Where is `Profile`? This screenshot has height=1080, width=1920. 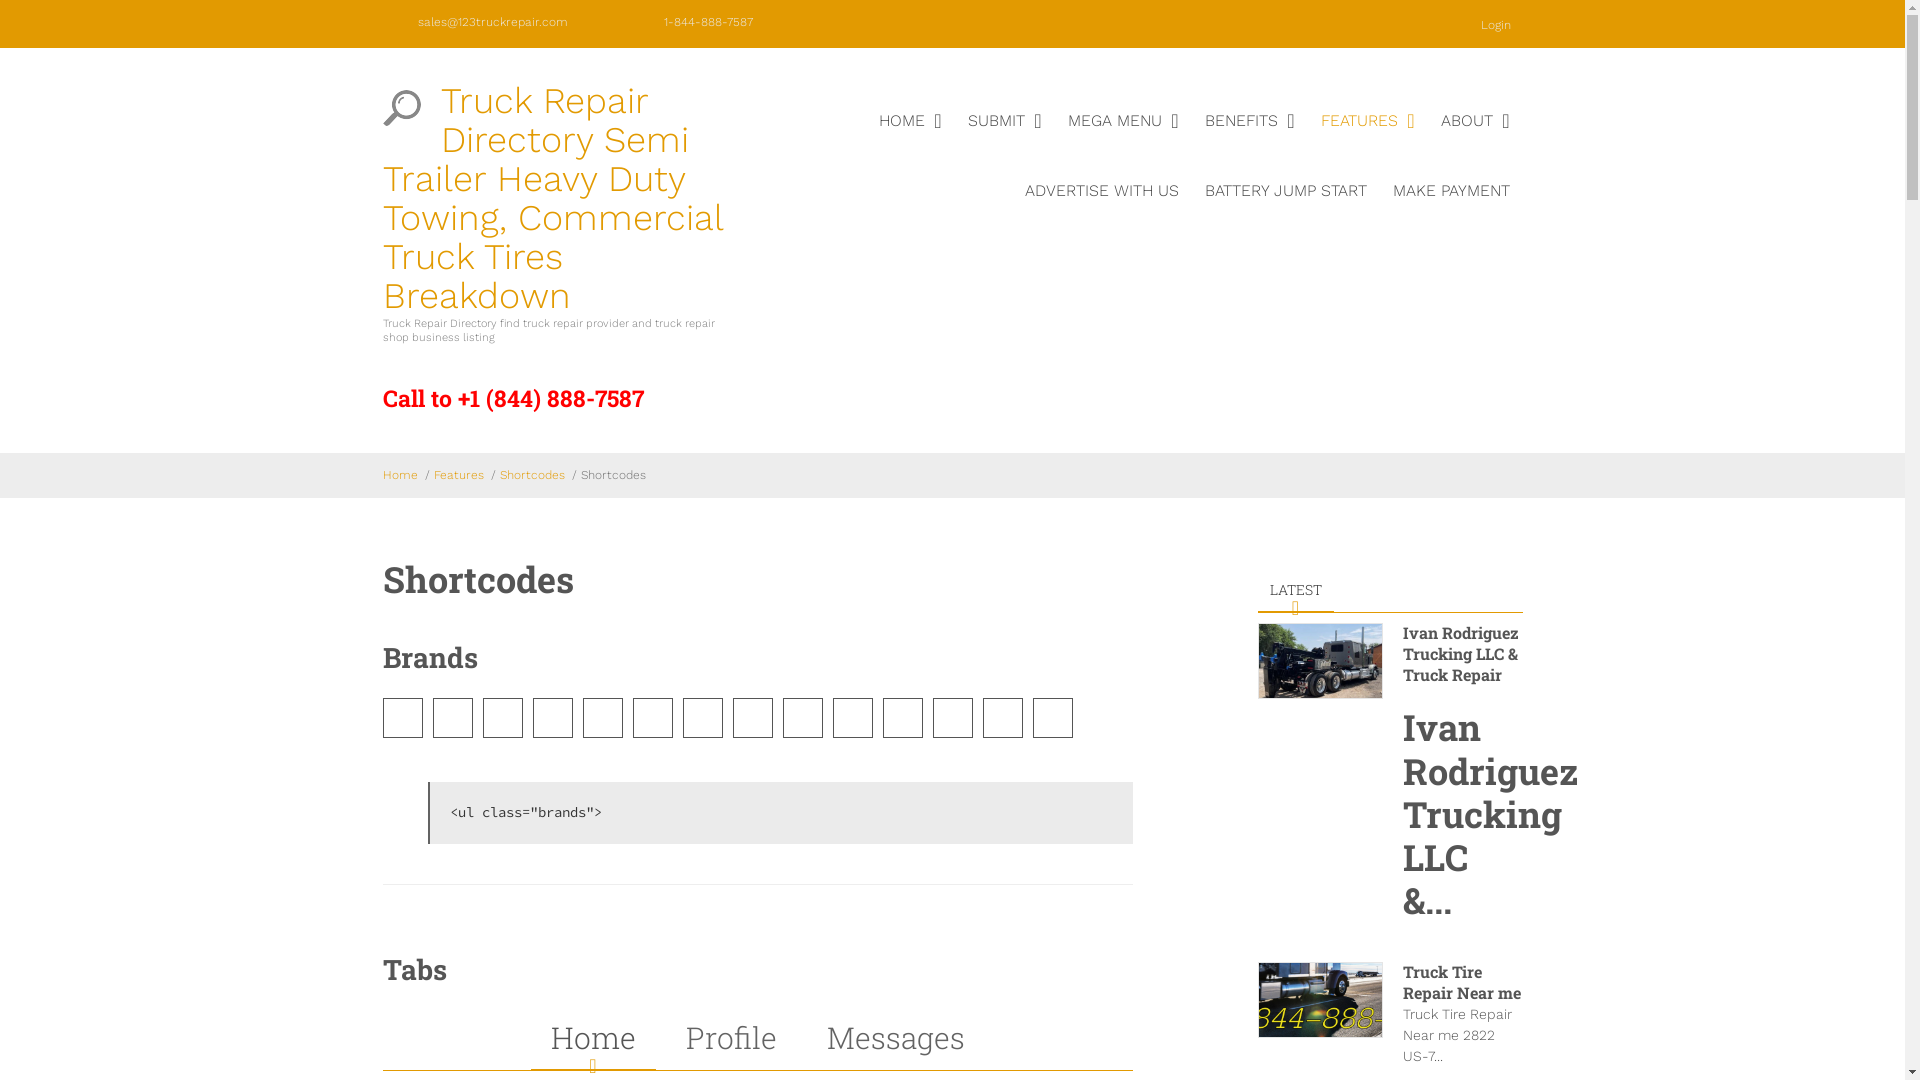 Profile is located at coordinates (732, 1038).